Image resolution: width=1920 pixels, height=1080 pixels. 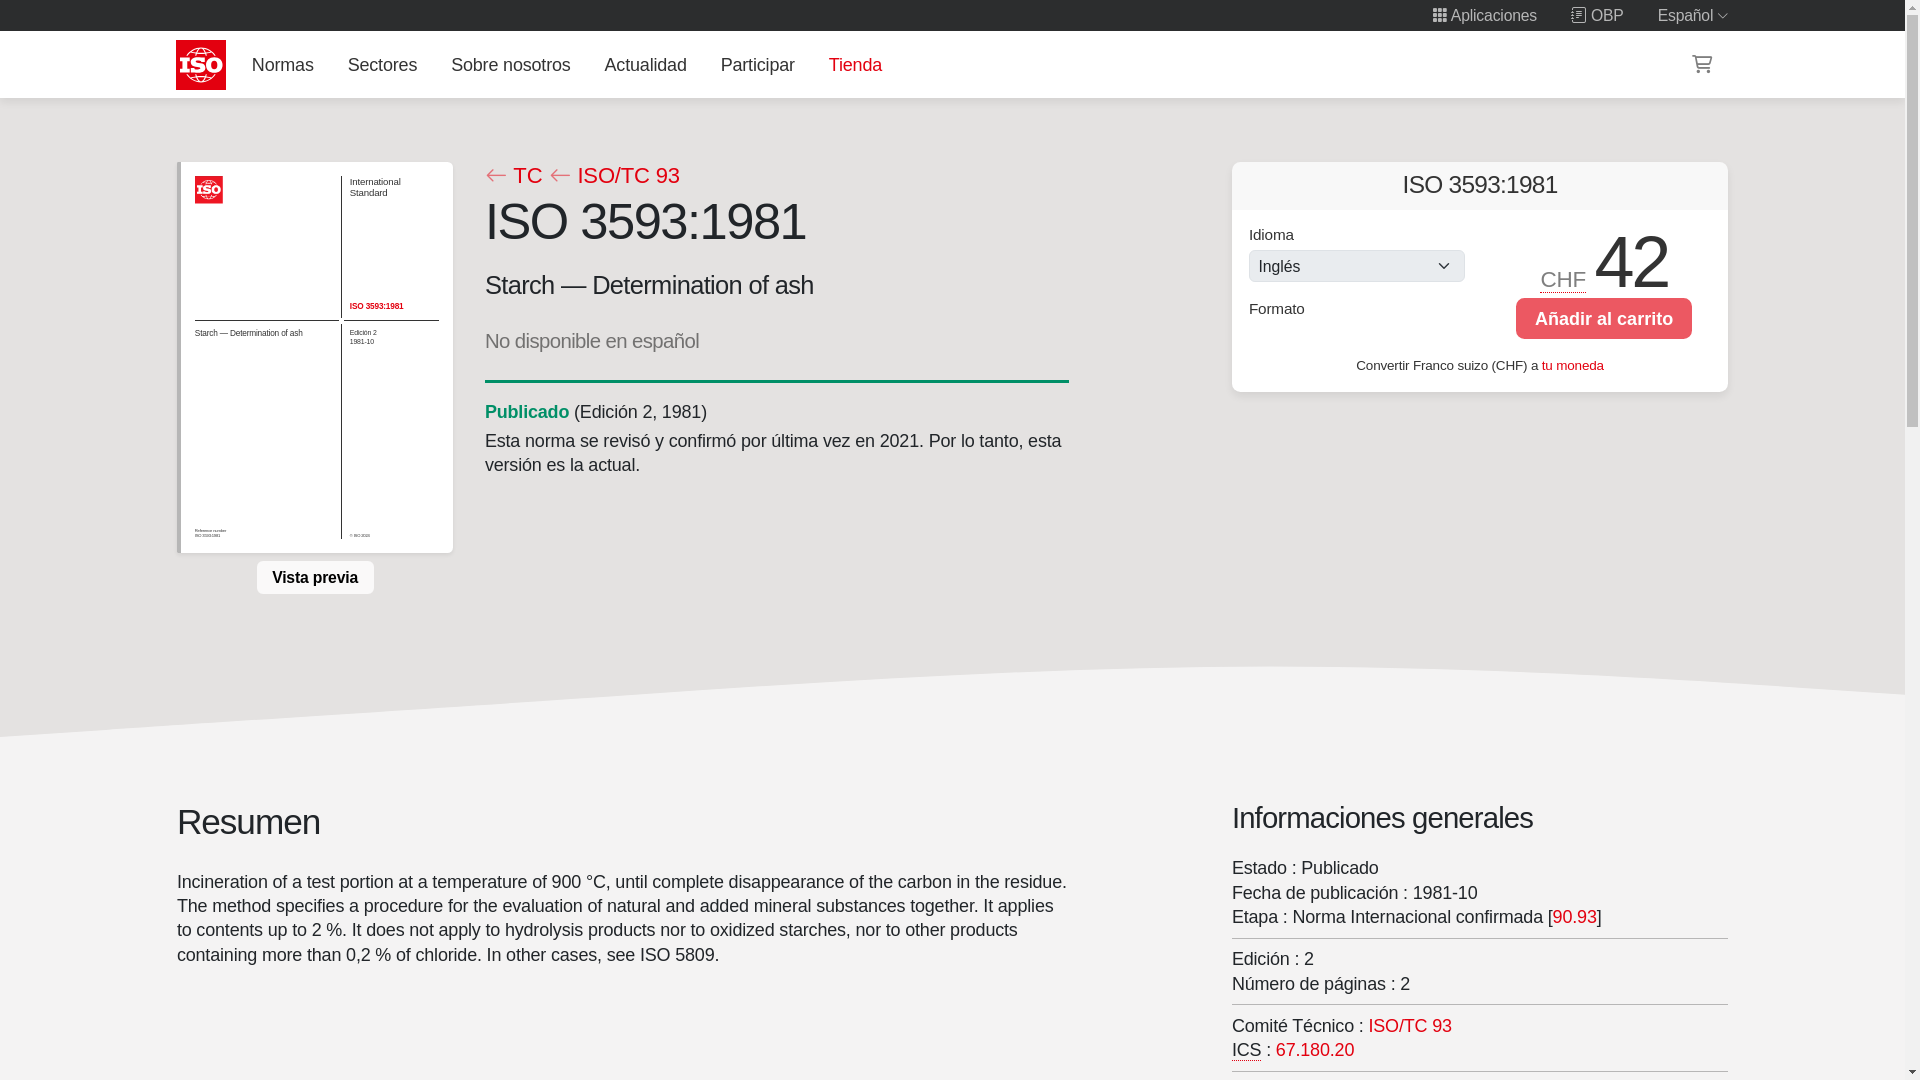 What do you see at coordinates (645, 64) in the screenshot?
I see `Actualidad` at bounding box center [645, 64].